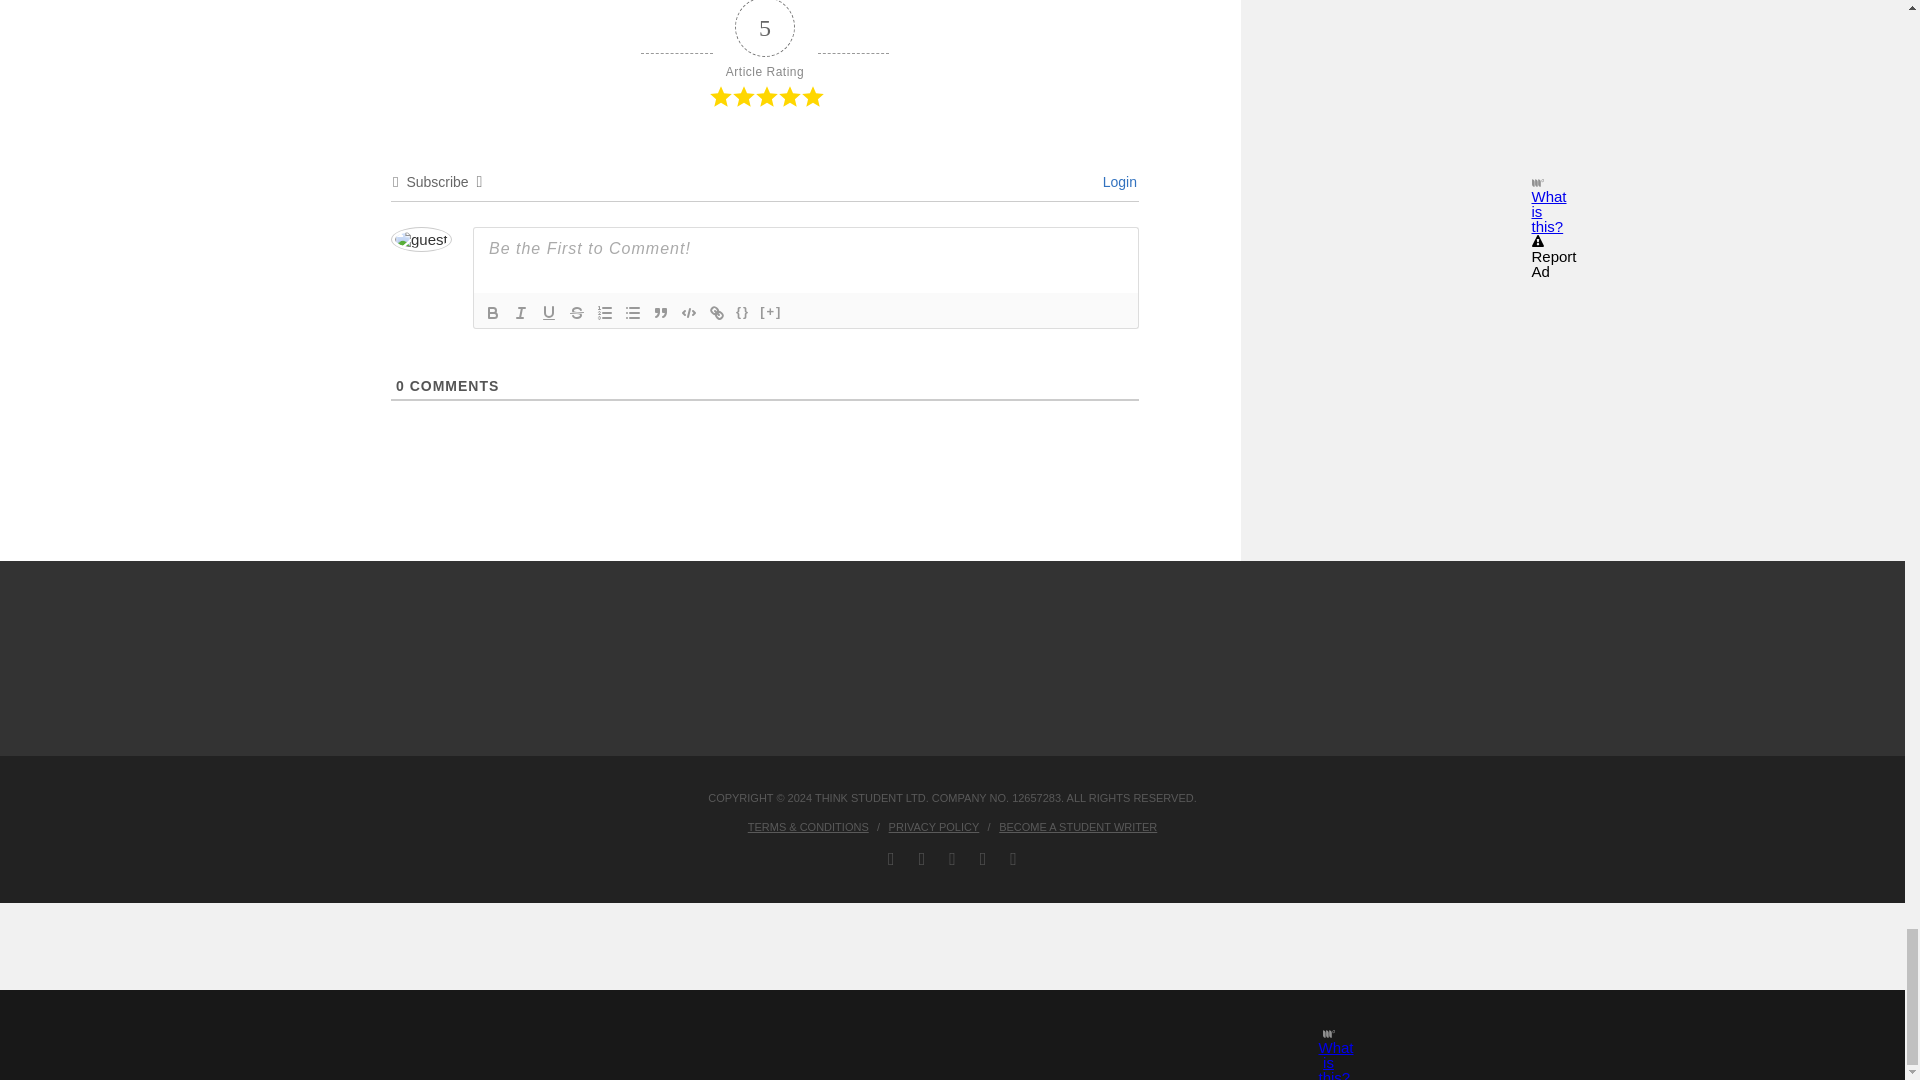 The width and height of the screenshot is (1920, 1080). I want to click on Login, so click(1116, 182).